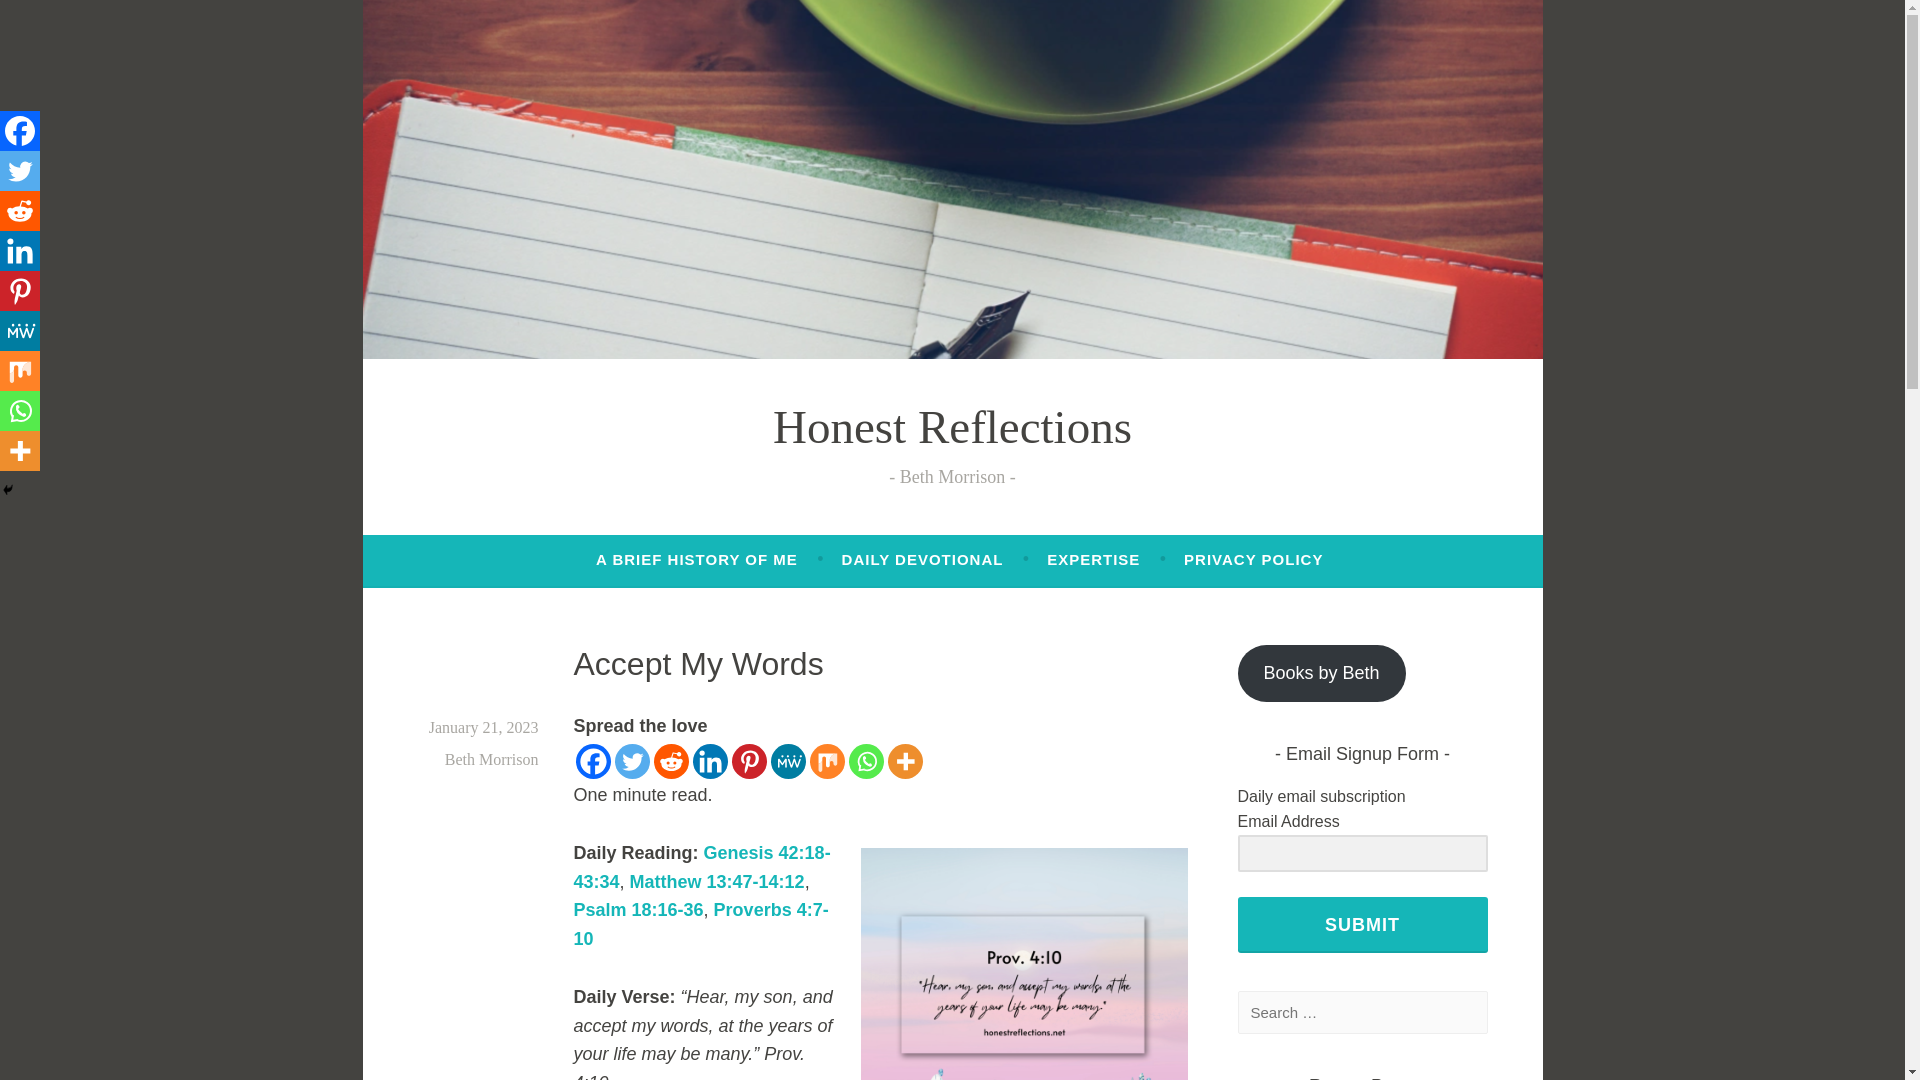 The width and height of the screenshot is (1920, 1080). What do you see at coordinates (20, 171) in the screenshot?
I see `Twitter` at bounding box center [20, 171].